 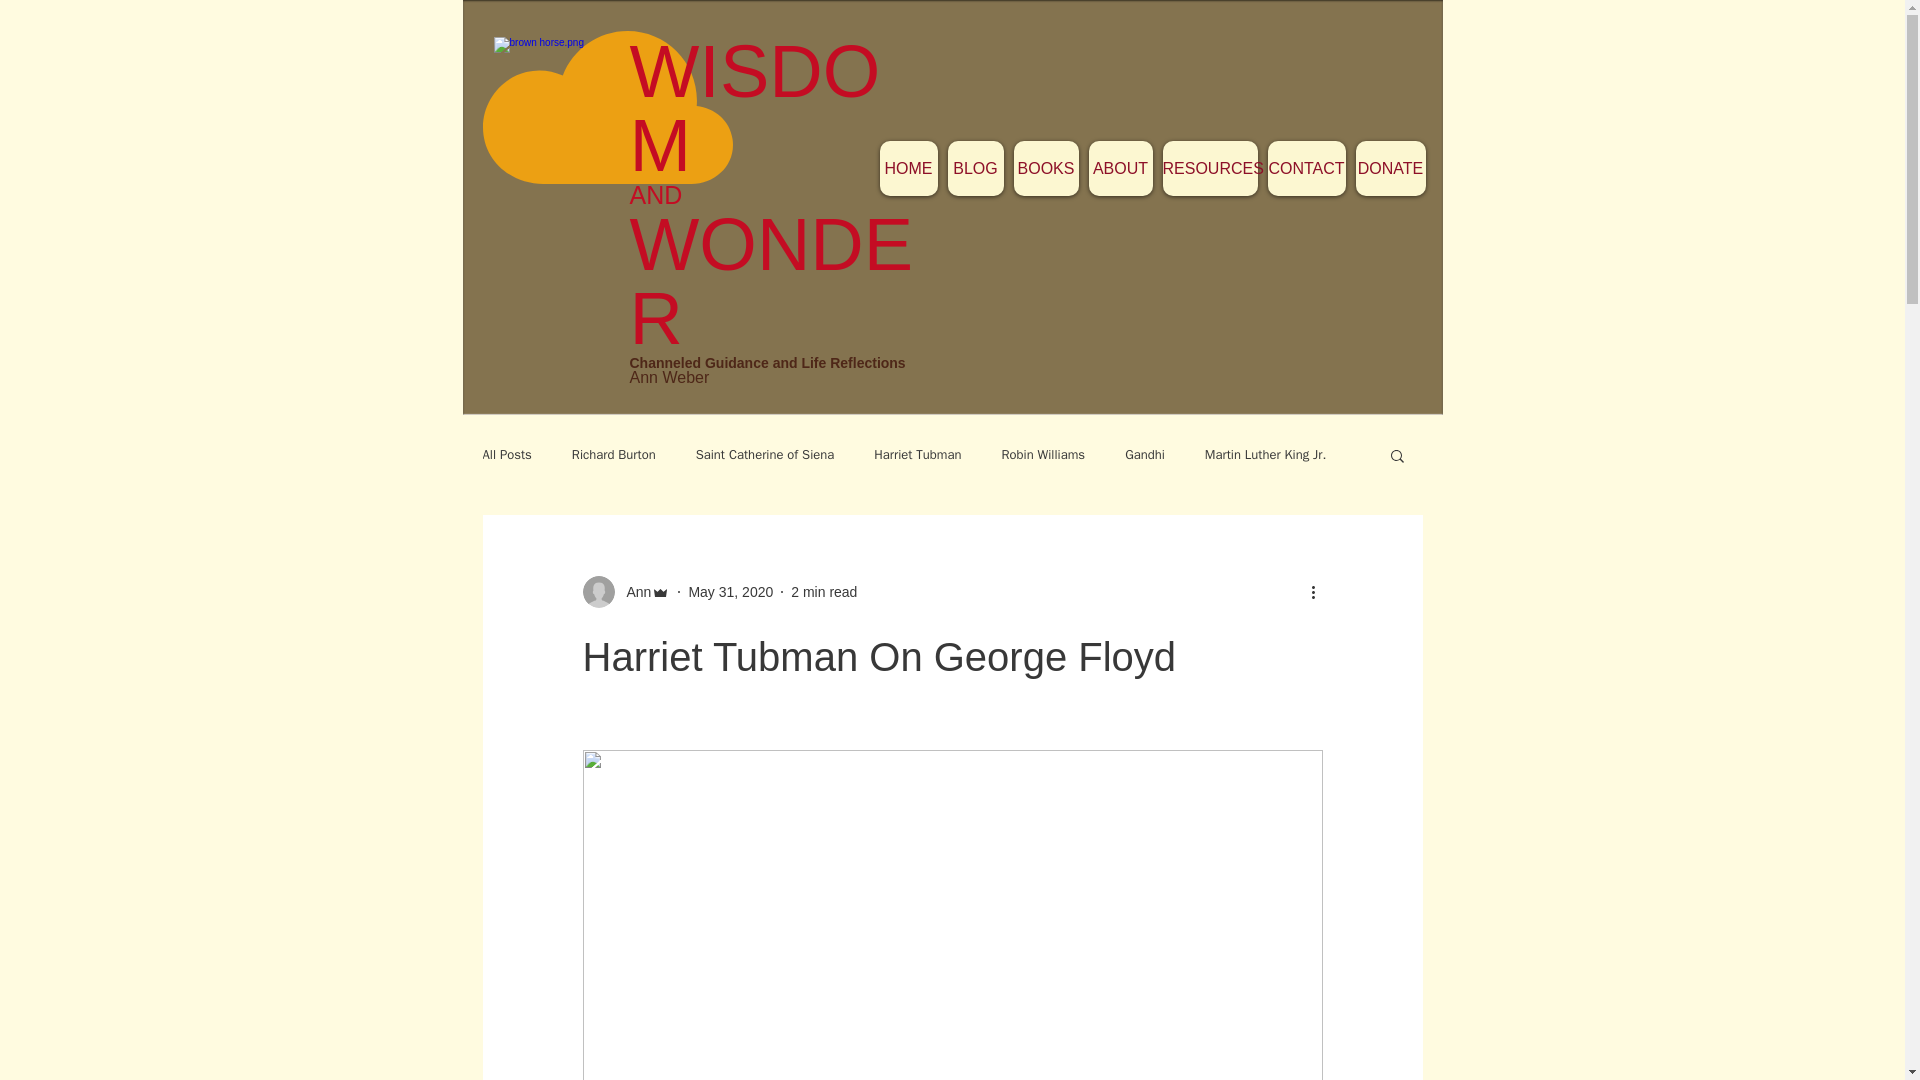 I want to click on Ann, so click(x=632, y=592).